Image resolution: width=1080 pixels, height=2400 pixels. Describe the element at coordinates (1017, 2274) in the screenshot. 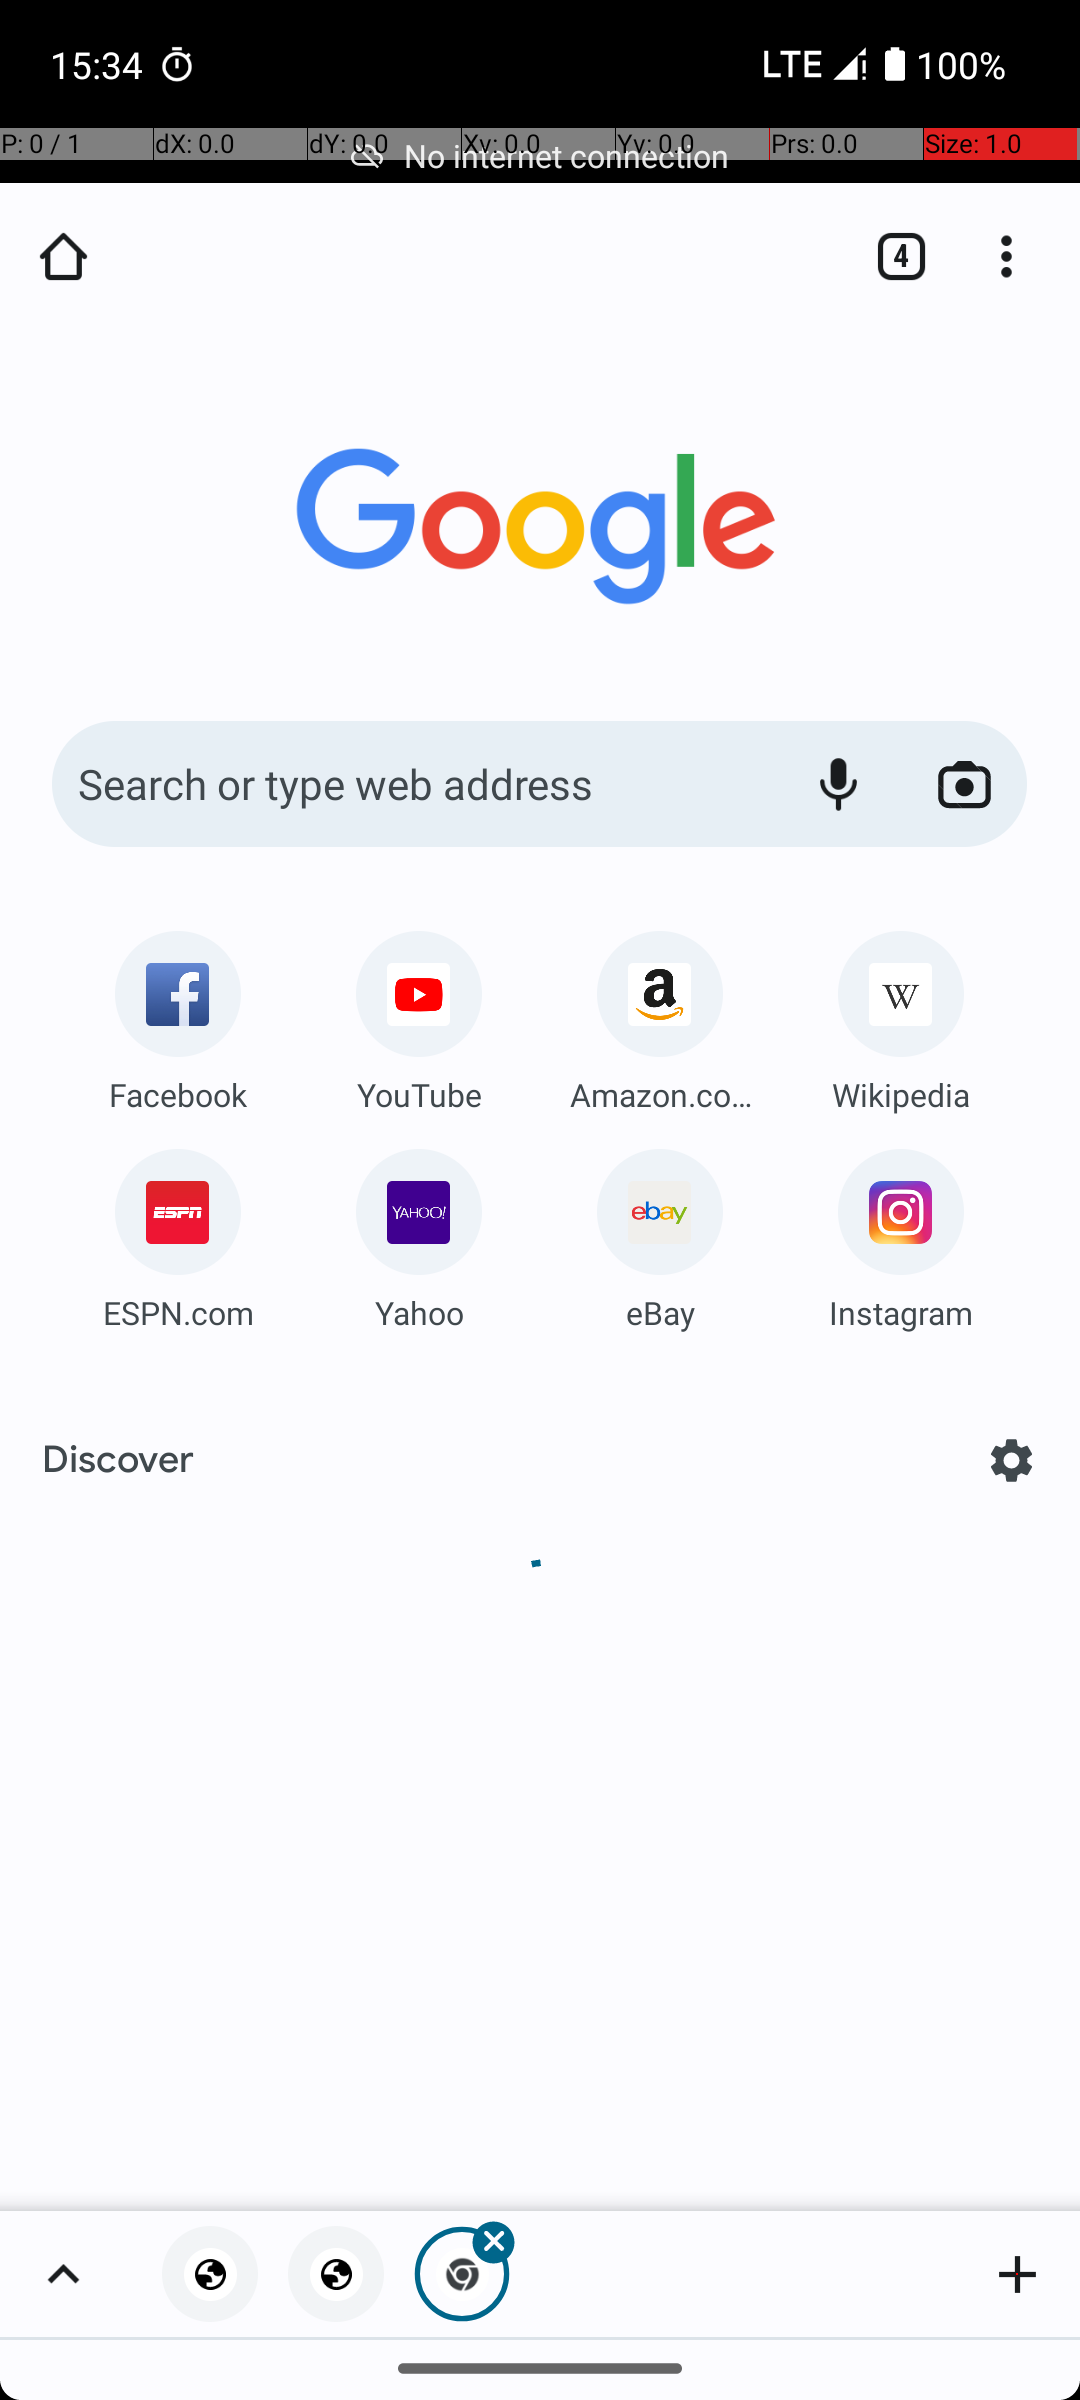

I see `Add new tab to group` at that location.